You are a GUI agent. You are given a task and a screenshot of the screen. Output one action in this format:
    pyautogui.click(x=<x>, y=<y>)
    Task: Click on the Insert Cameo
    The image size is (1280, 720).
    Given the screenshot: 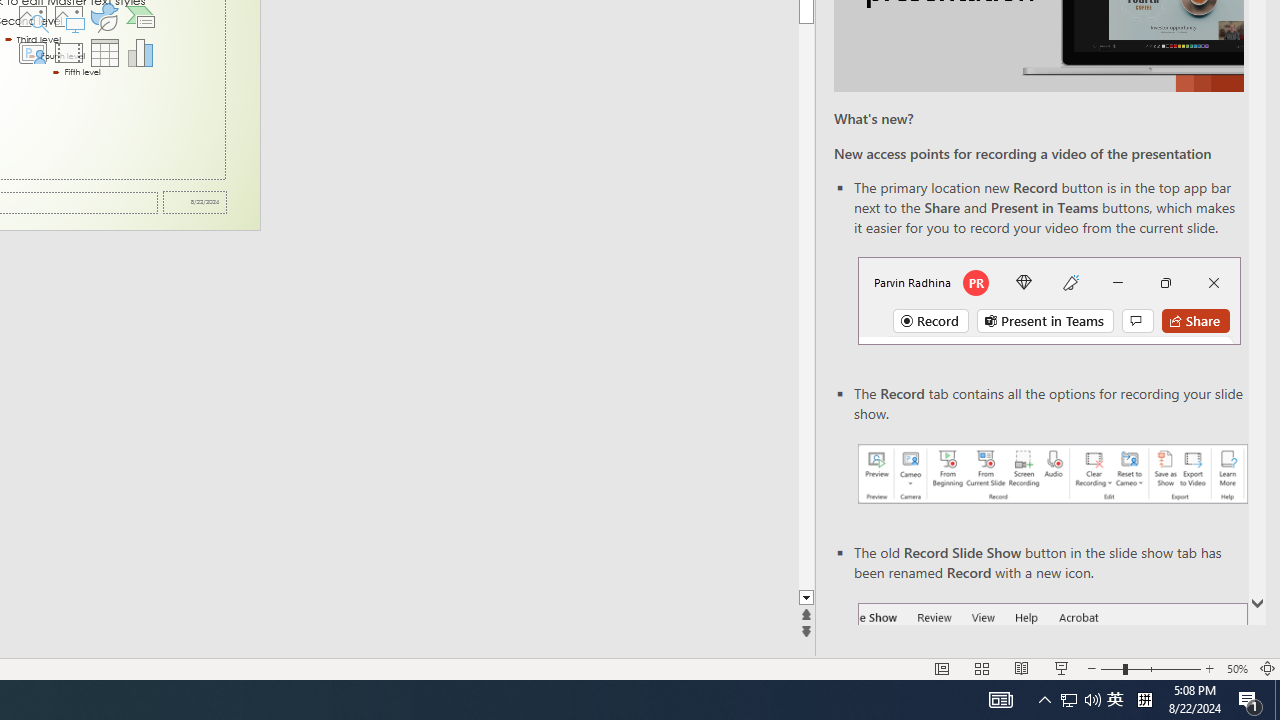 What is the action you would take?
    pyautogui.click(x=32, y=52)
    